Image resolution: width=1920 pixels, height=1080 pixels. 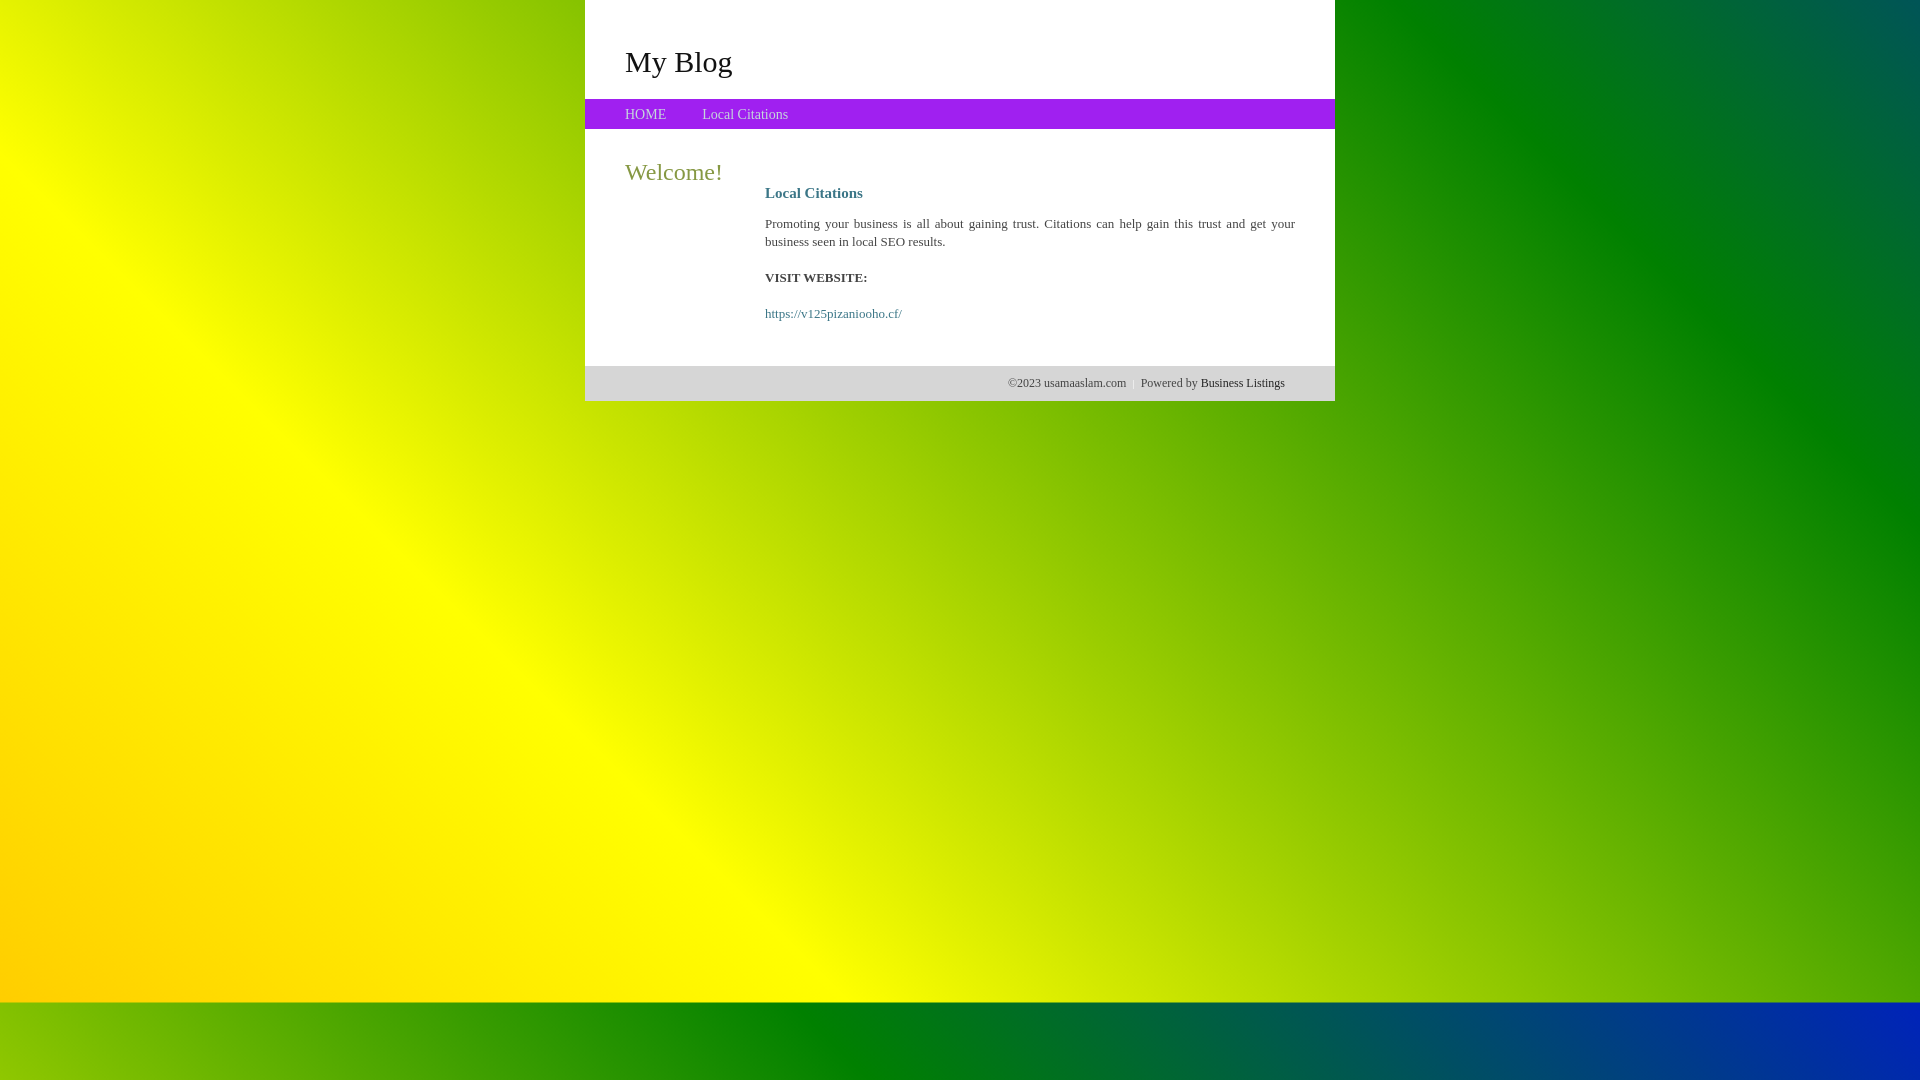 What do you see at coordinates (1243, 383) in the screenshot?
I see `Business Listings` at bounding box center [1243, 383].